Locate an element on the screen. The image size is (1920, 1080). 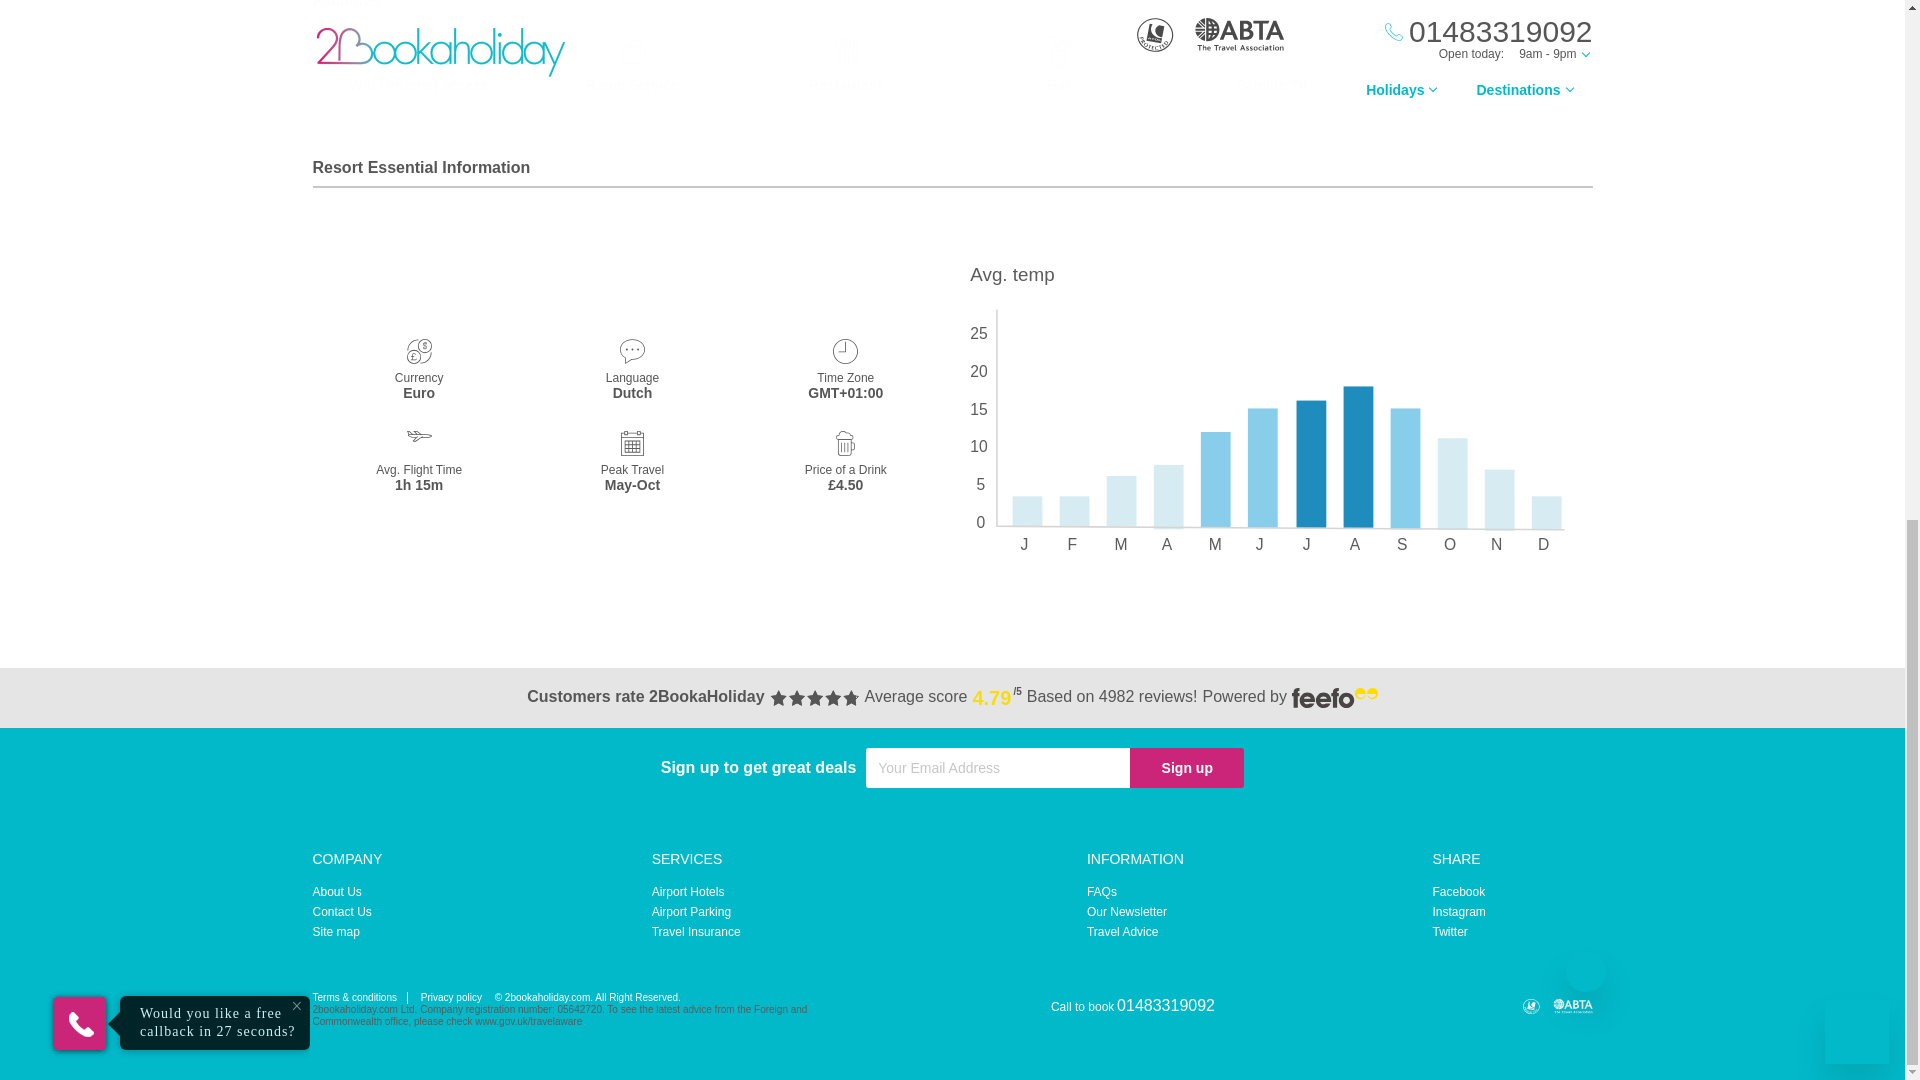
Button to launch messaging window is located at coordinates (1857, 32).